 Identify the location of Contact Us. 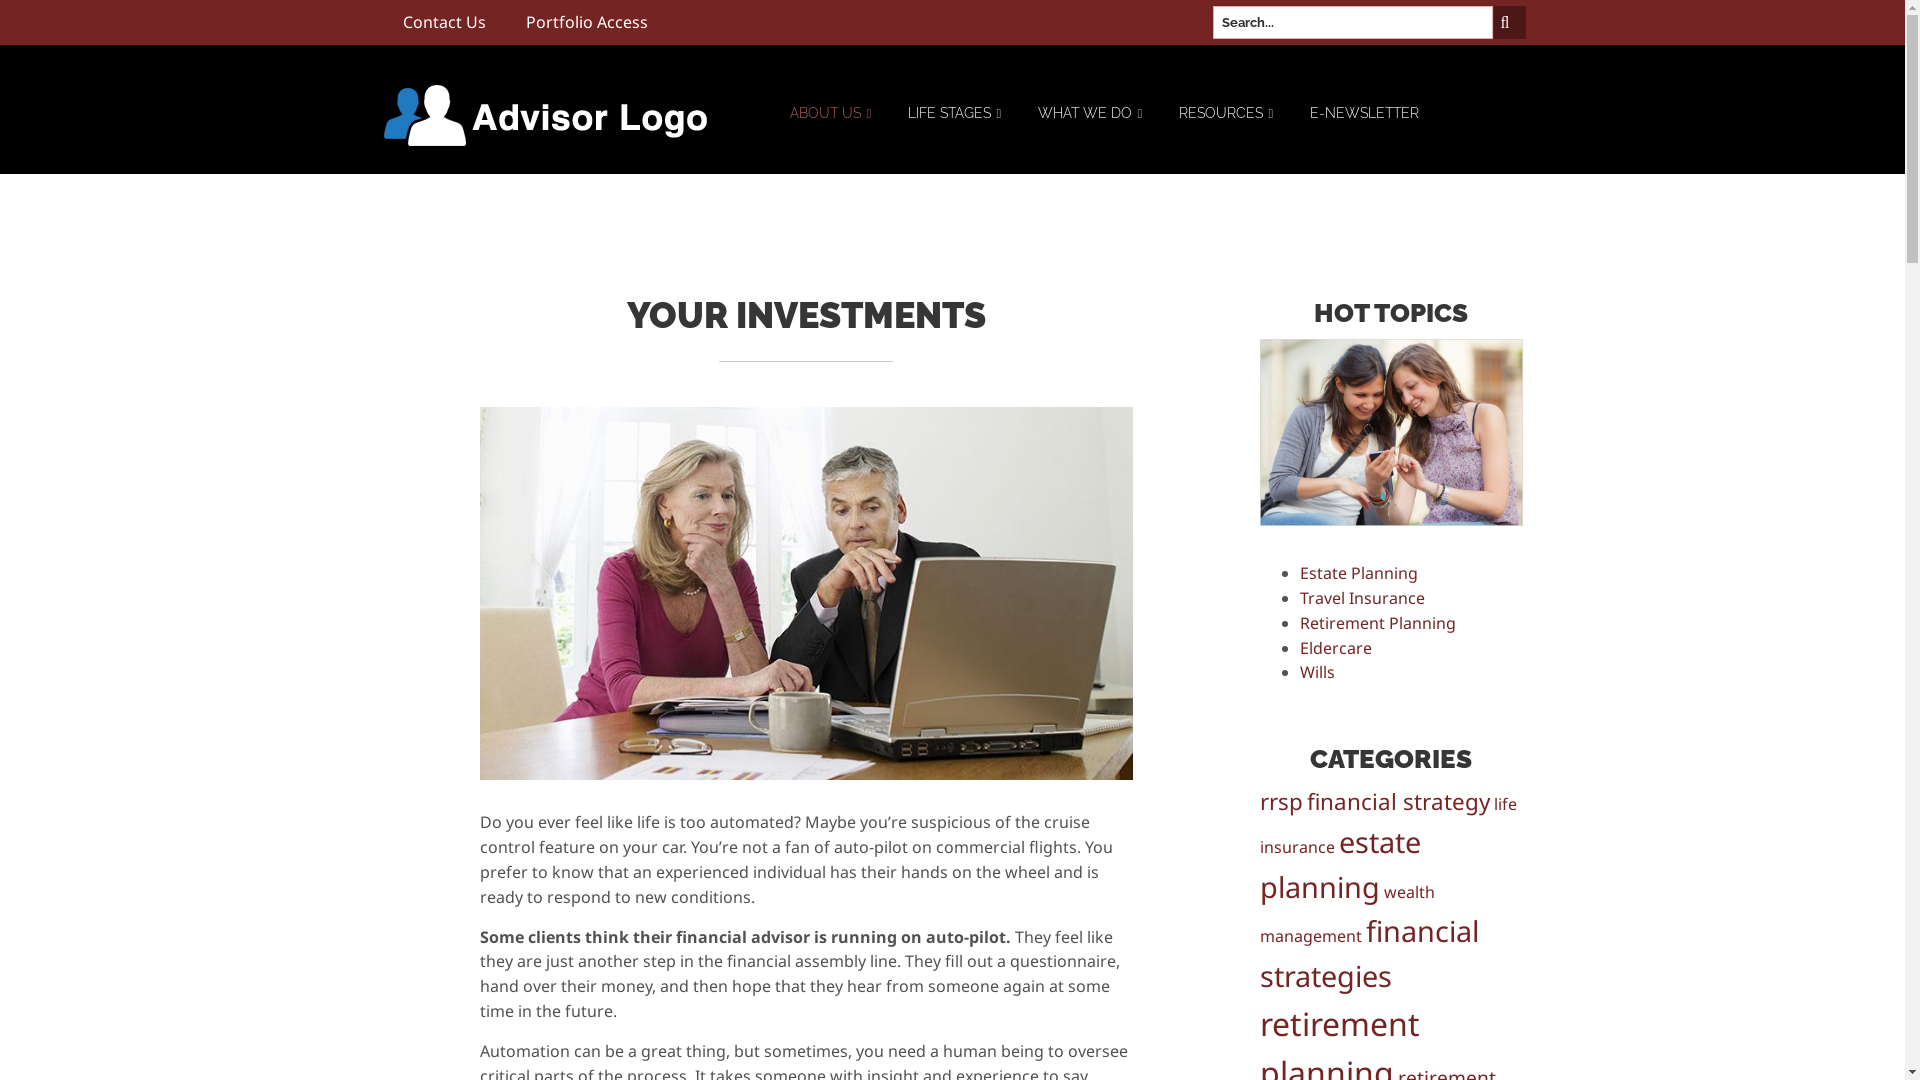
(443, 22).